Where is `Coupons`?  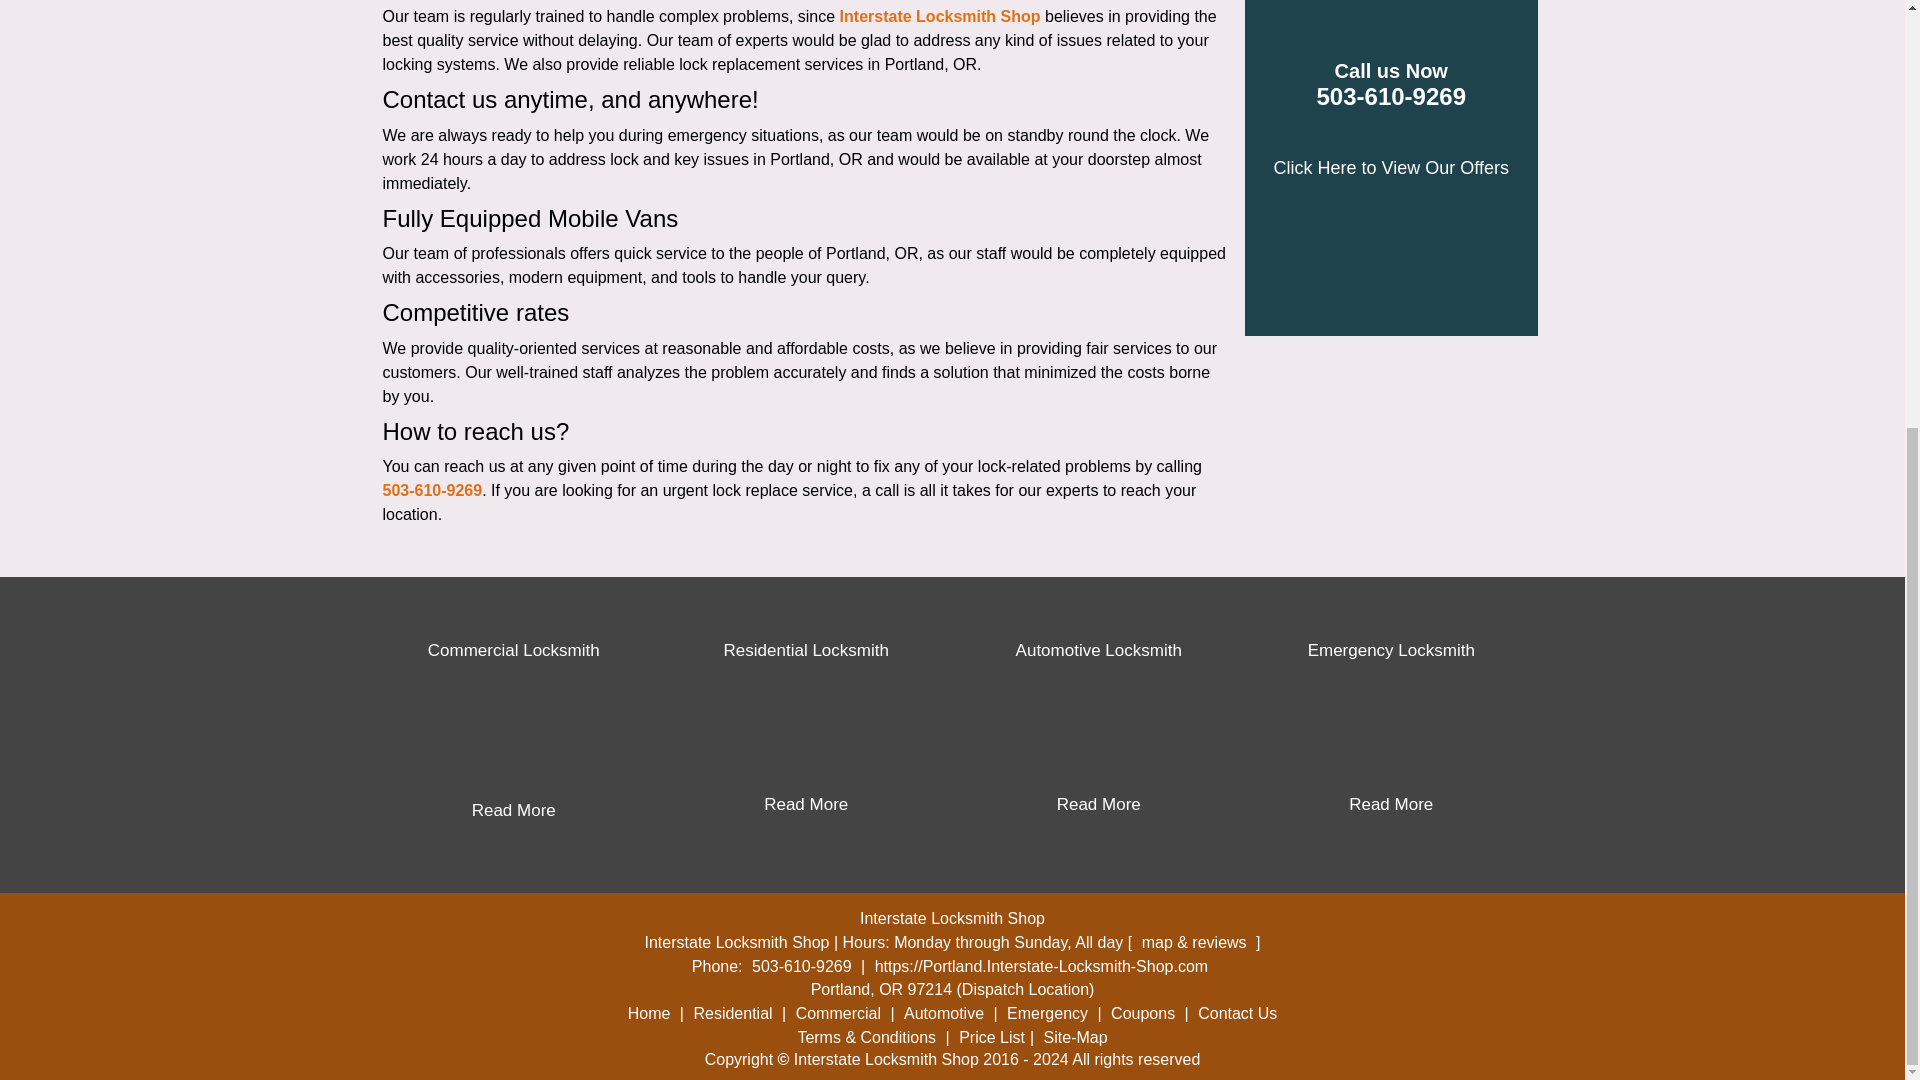
Coupons is located at coordinates (1142, 1013).